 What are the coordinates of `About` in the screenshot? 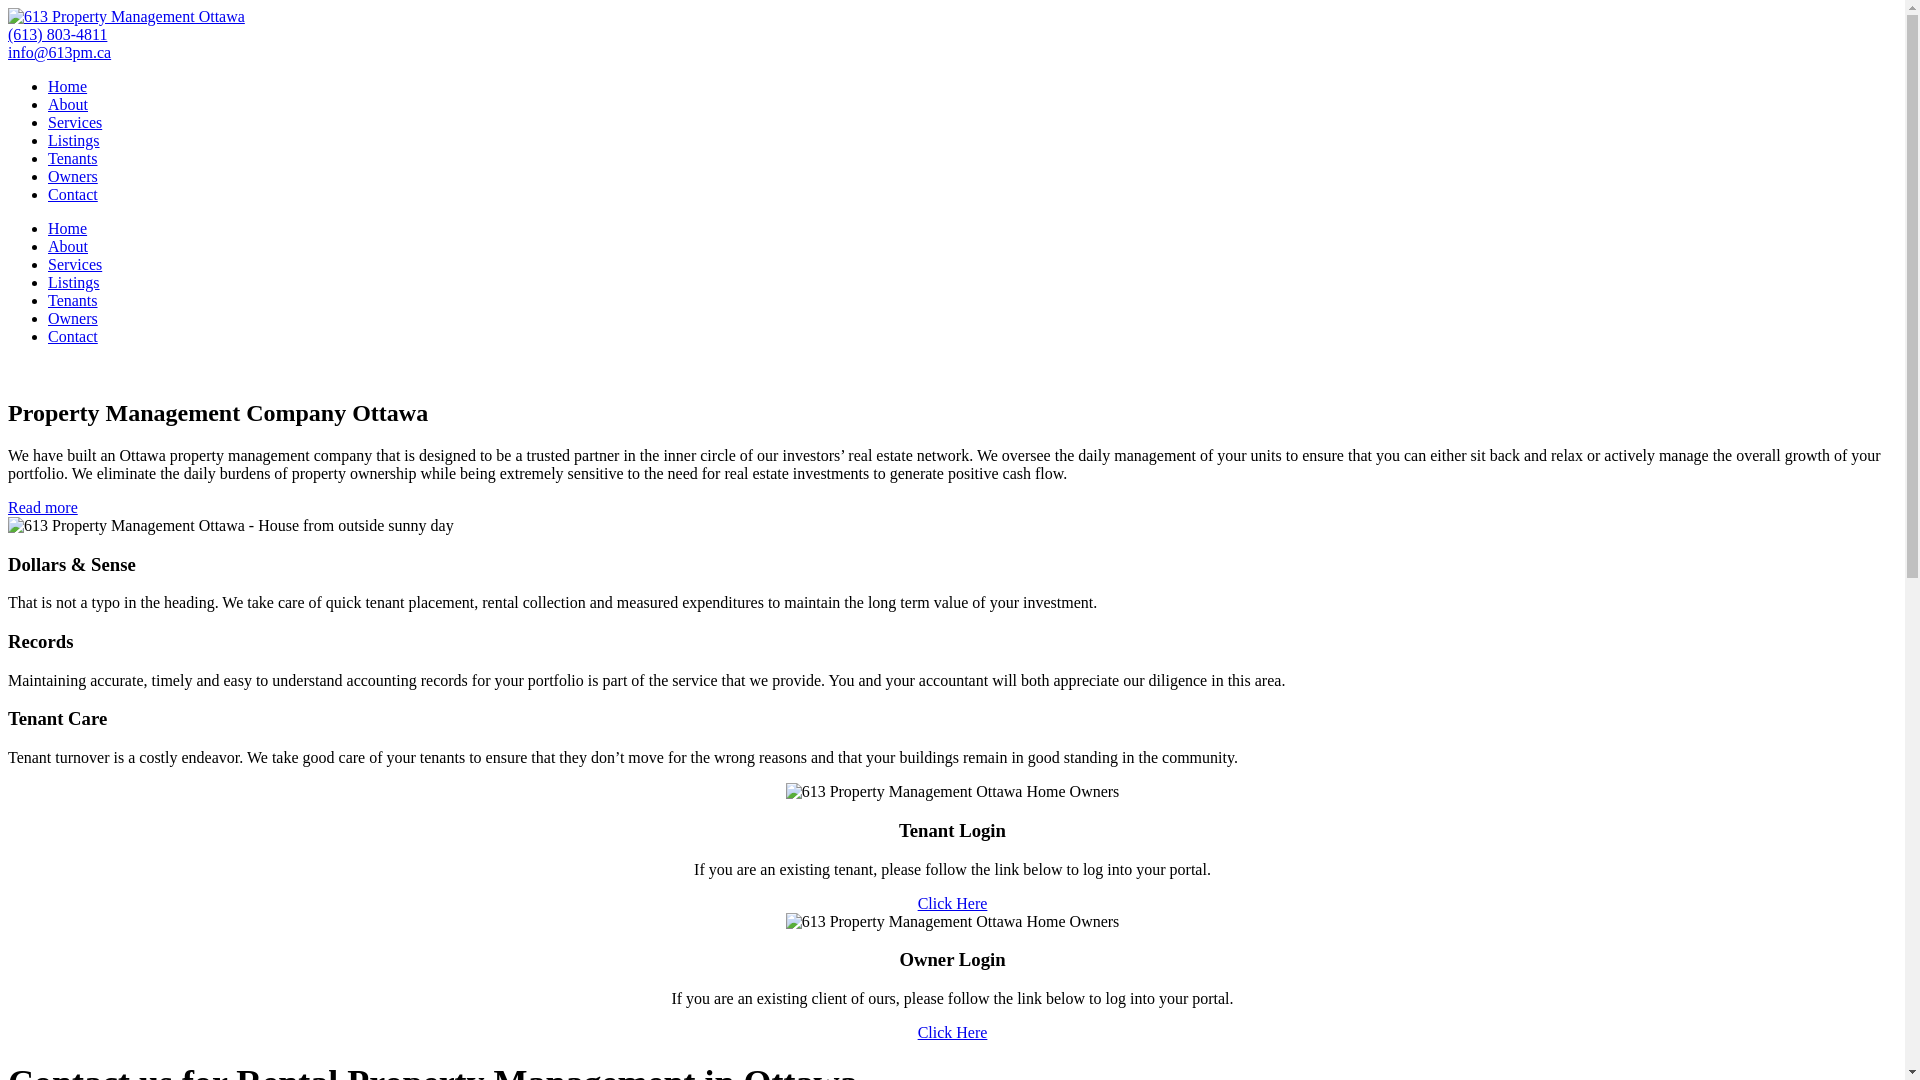 It's located at (68, 246).